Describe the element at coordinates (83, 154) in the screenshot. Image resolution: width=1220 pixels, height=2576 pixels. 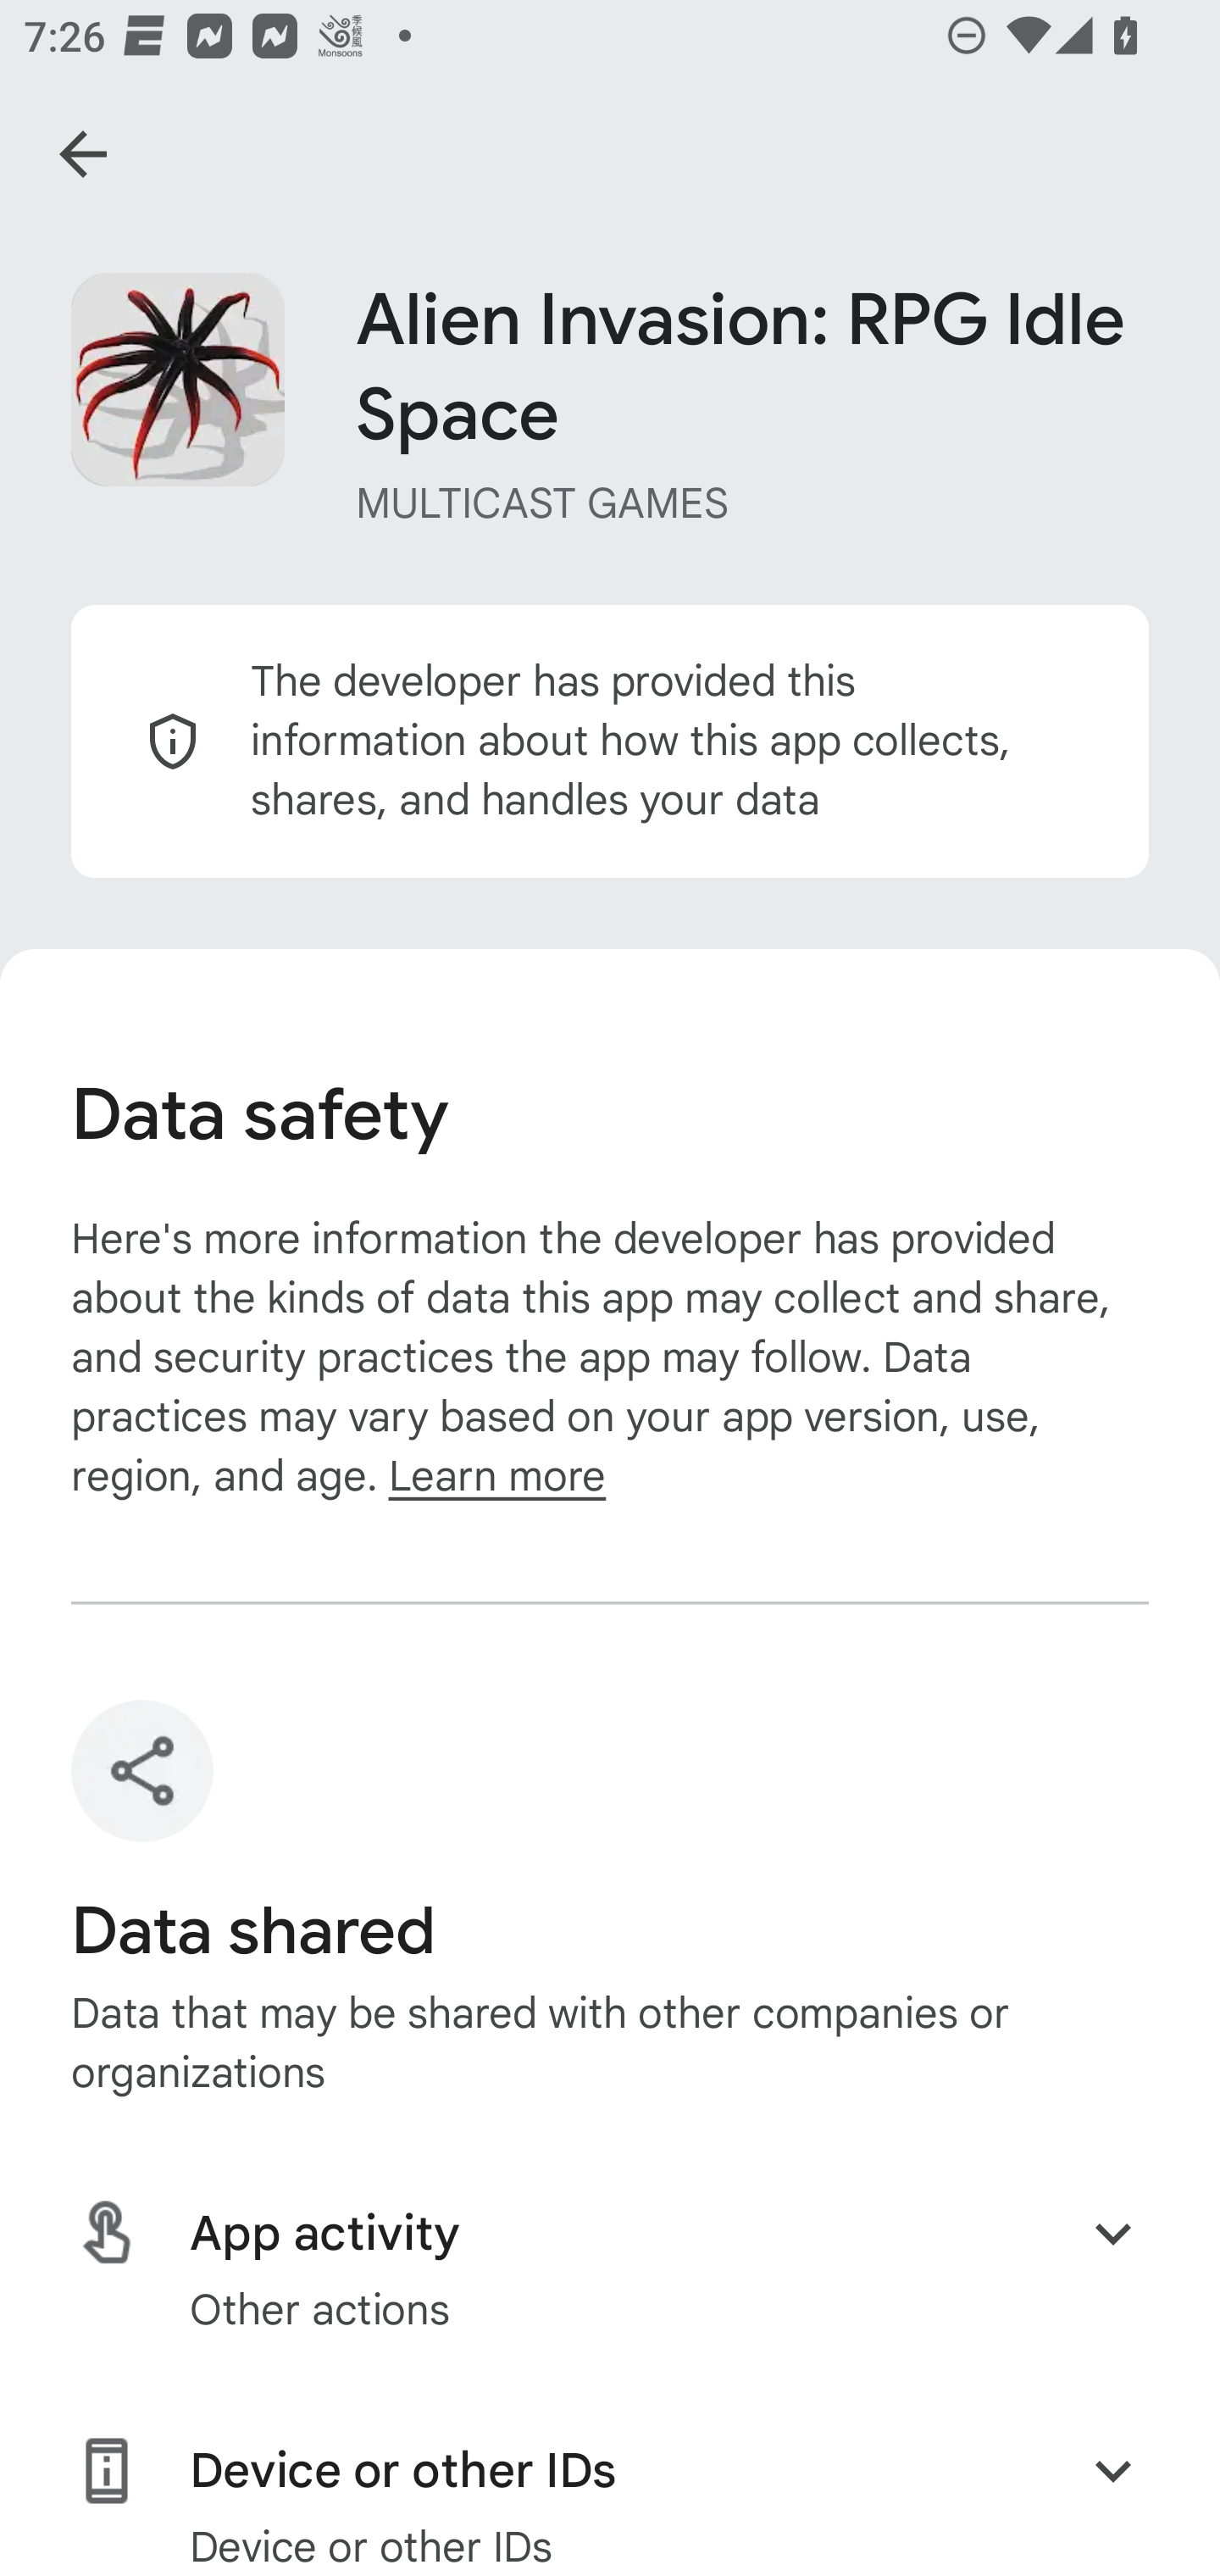
I see `Navigate up` at that location.